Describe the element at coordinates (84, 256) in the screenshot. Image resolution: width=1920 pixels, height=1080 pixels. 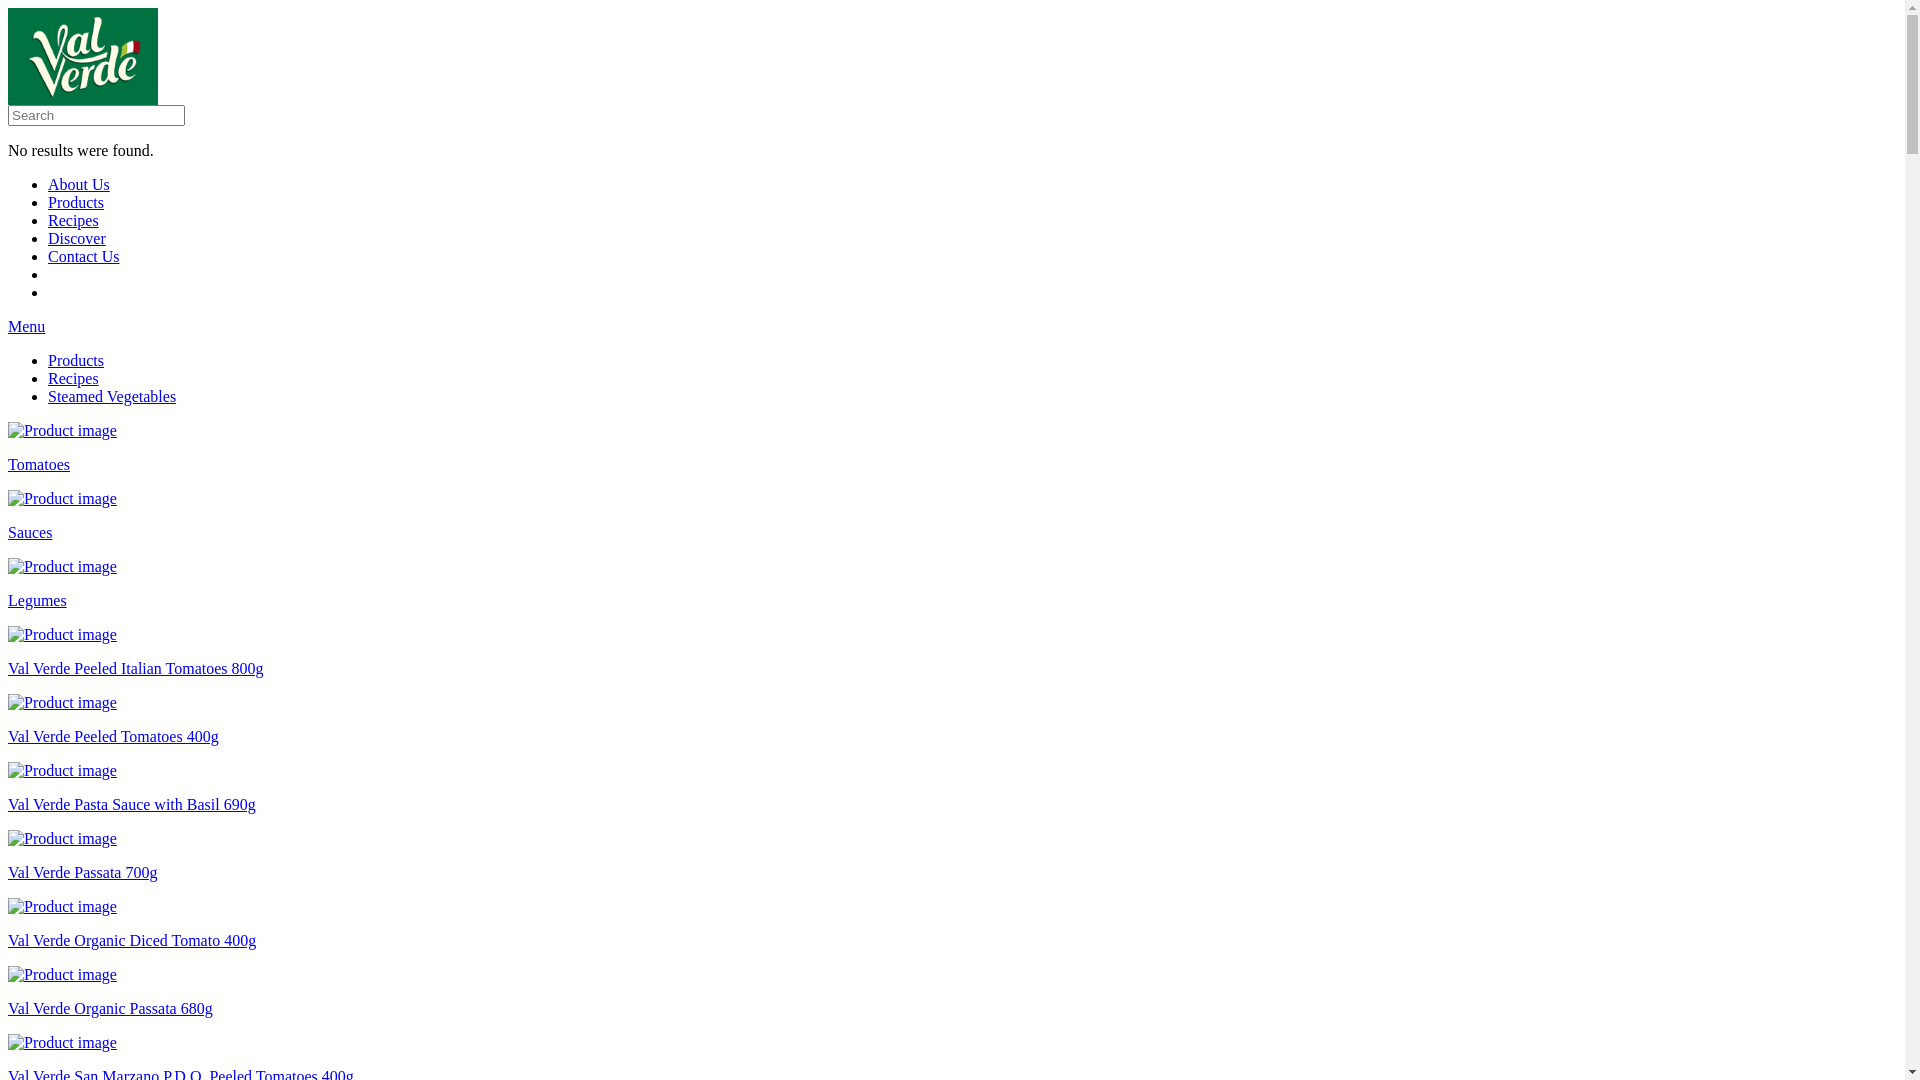
I see `Contact Us` at that location.